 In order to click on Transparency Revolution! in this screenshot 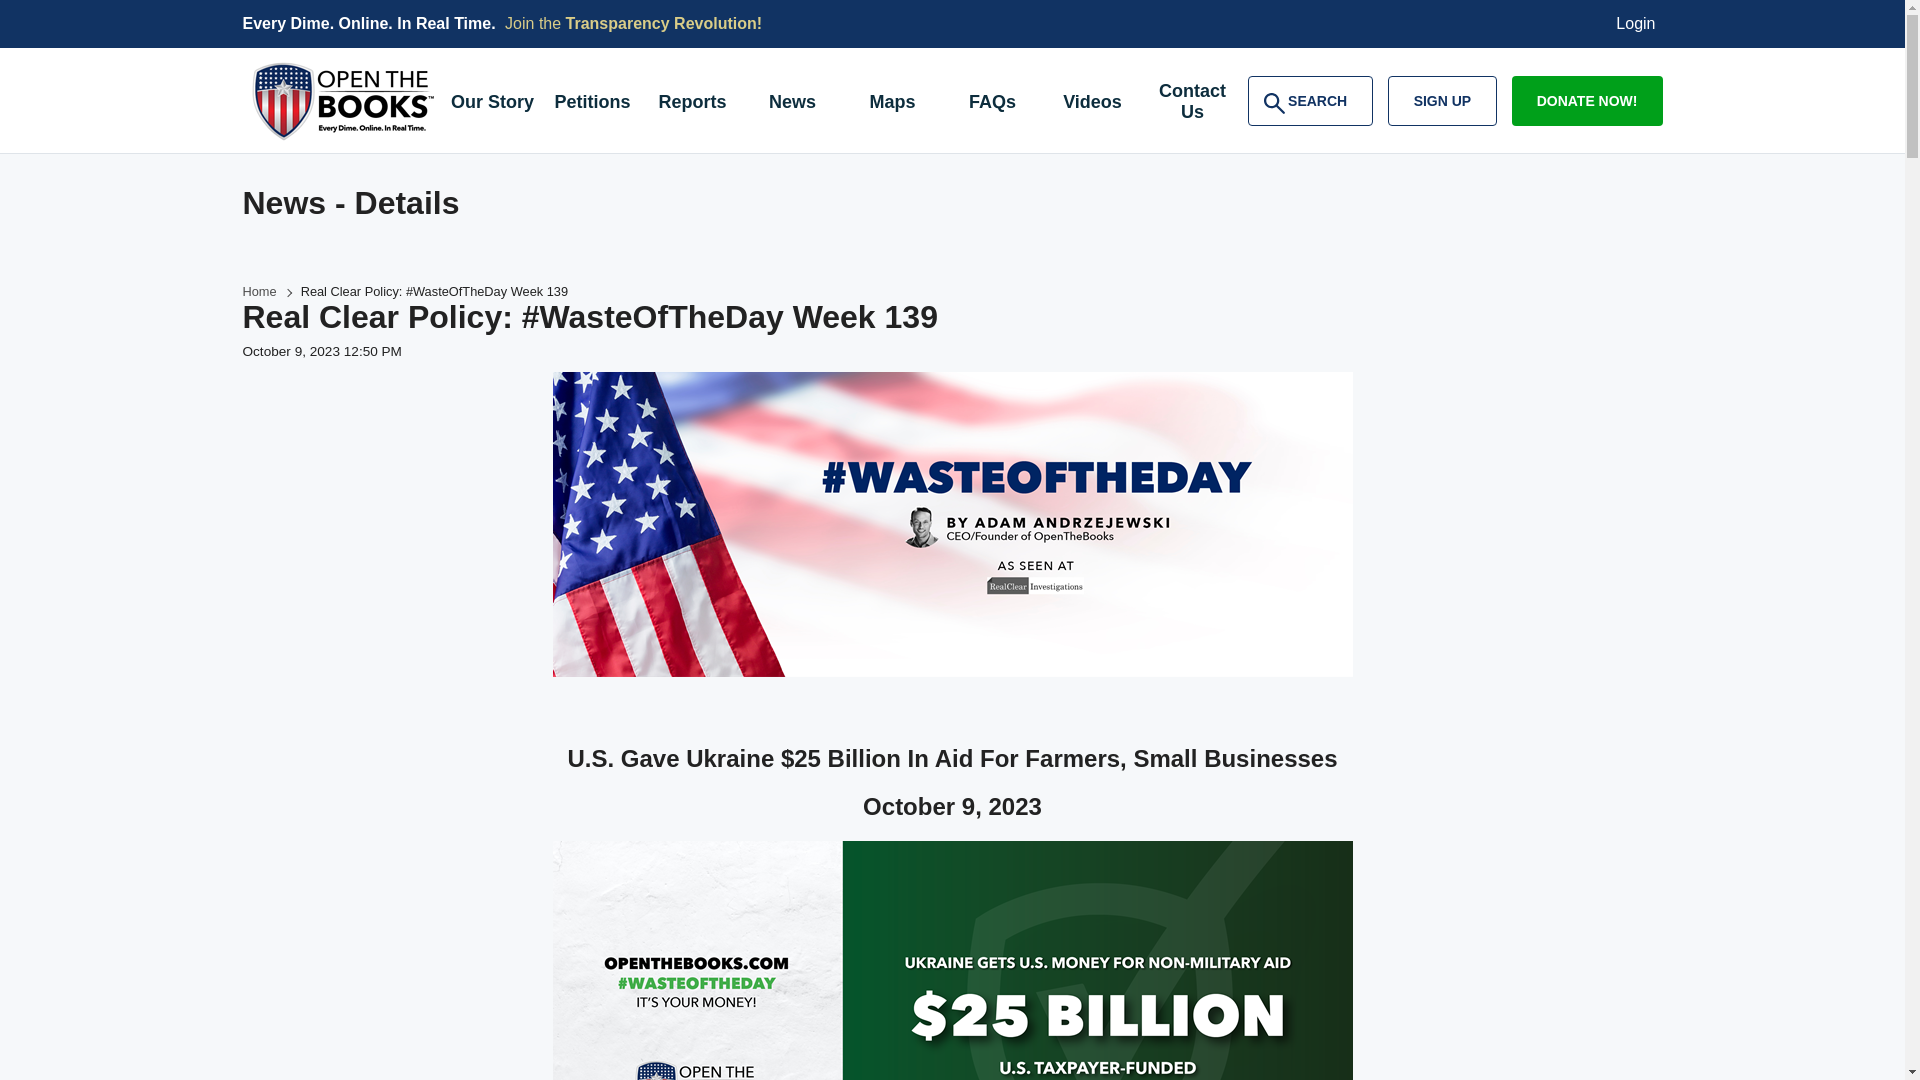, I will do `click(664, 24)`.